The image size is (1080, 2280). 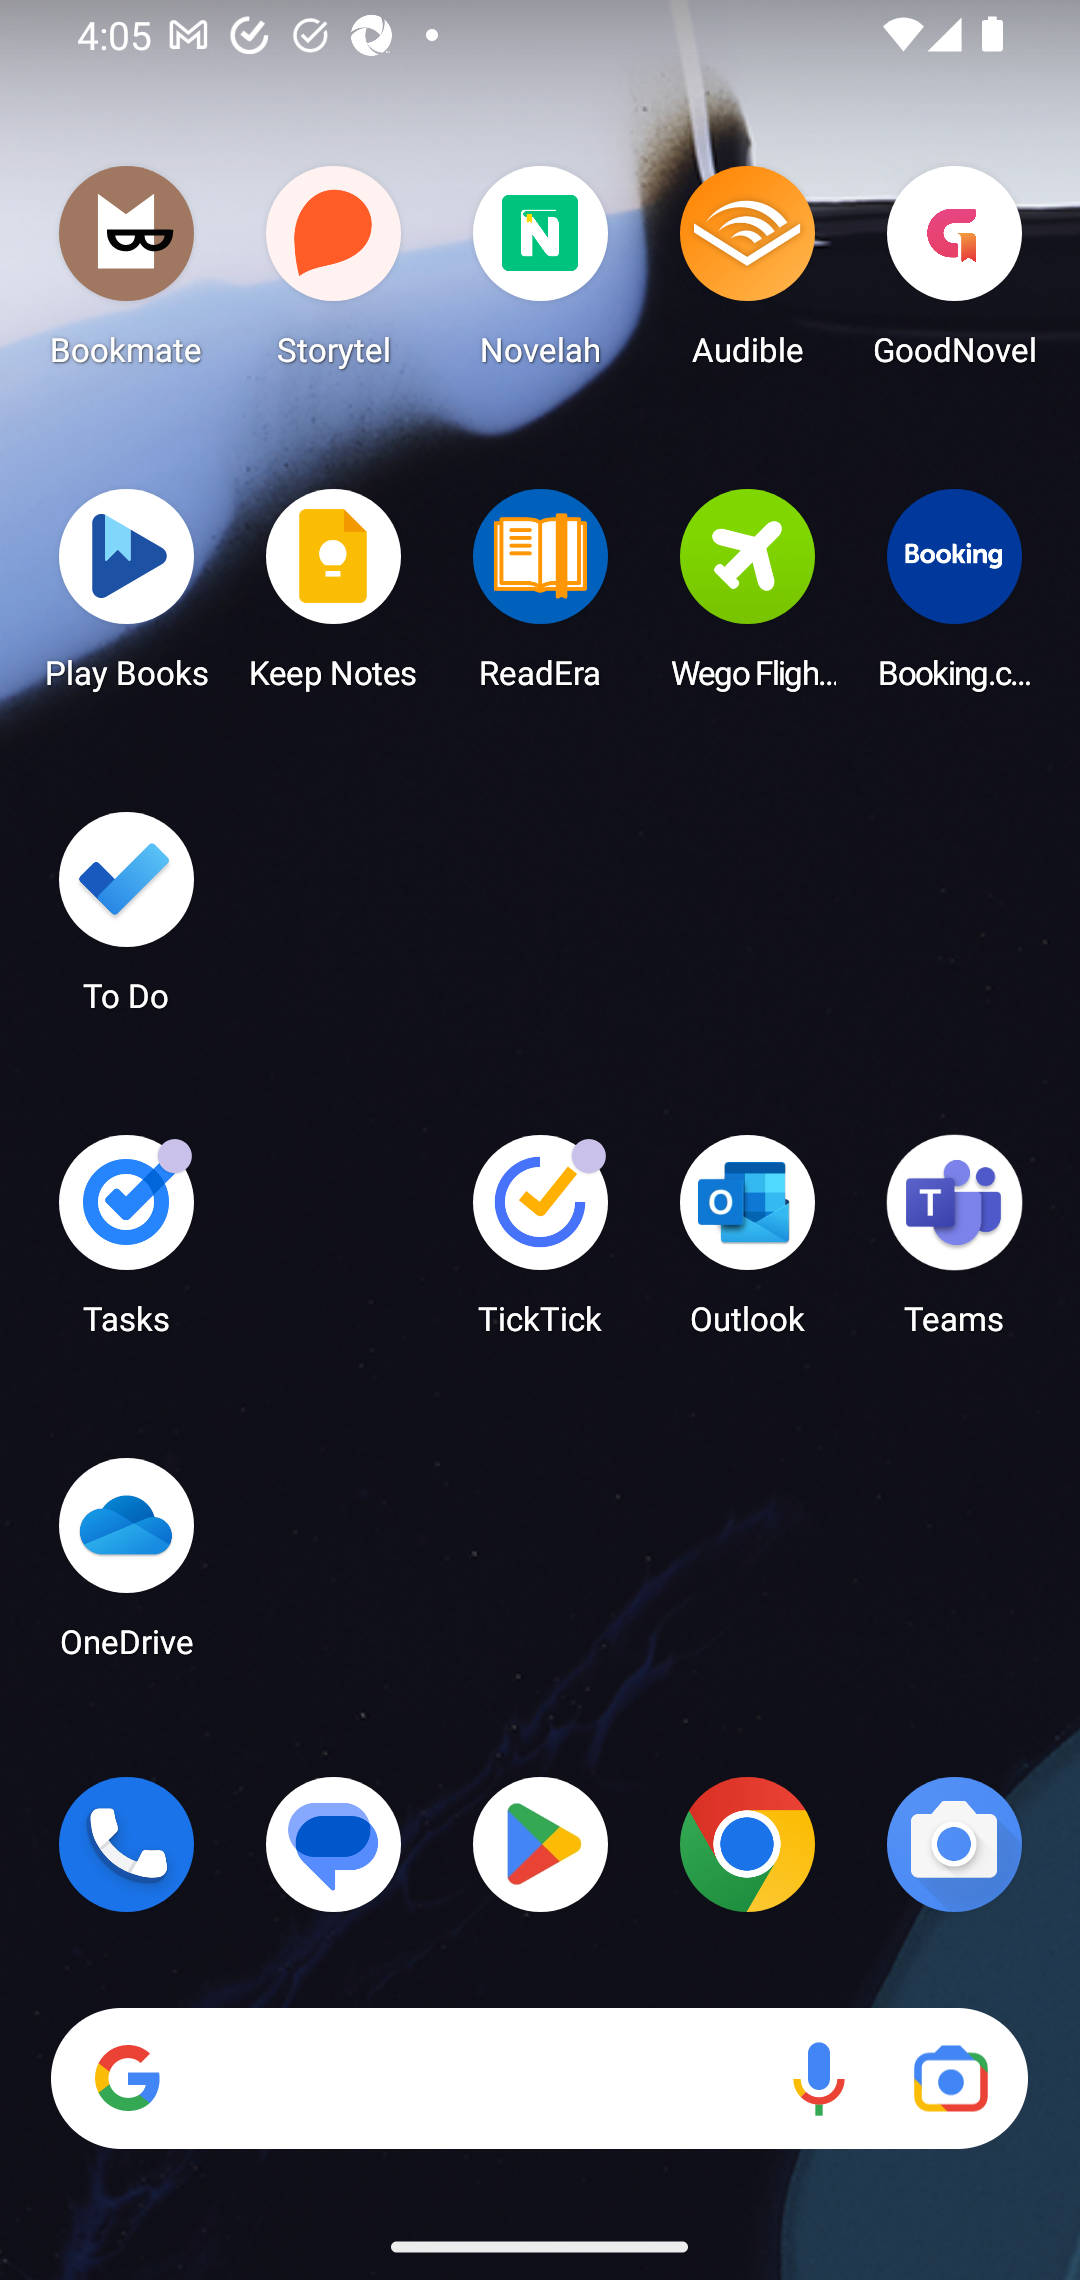 I want to click on Phone, so click(x=126, y=1844).